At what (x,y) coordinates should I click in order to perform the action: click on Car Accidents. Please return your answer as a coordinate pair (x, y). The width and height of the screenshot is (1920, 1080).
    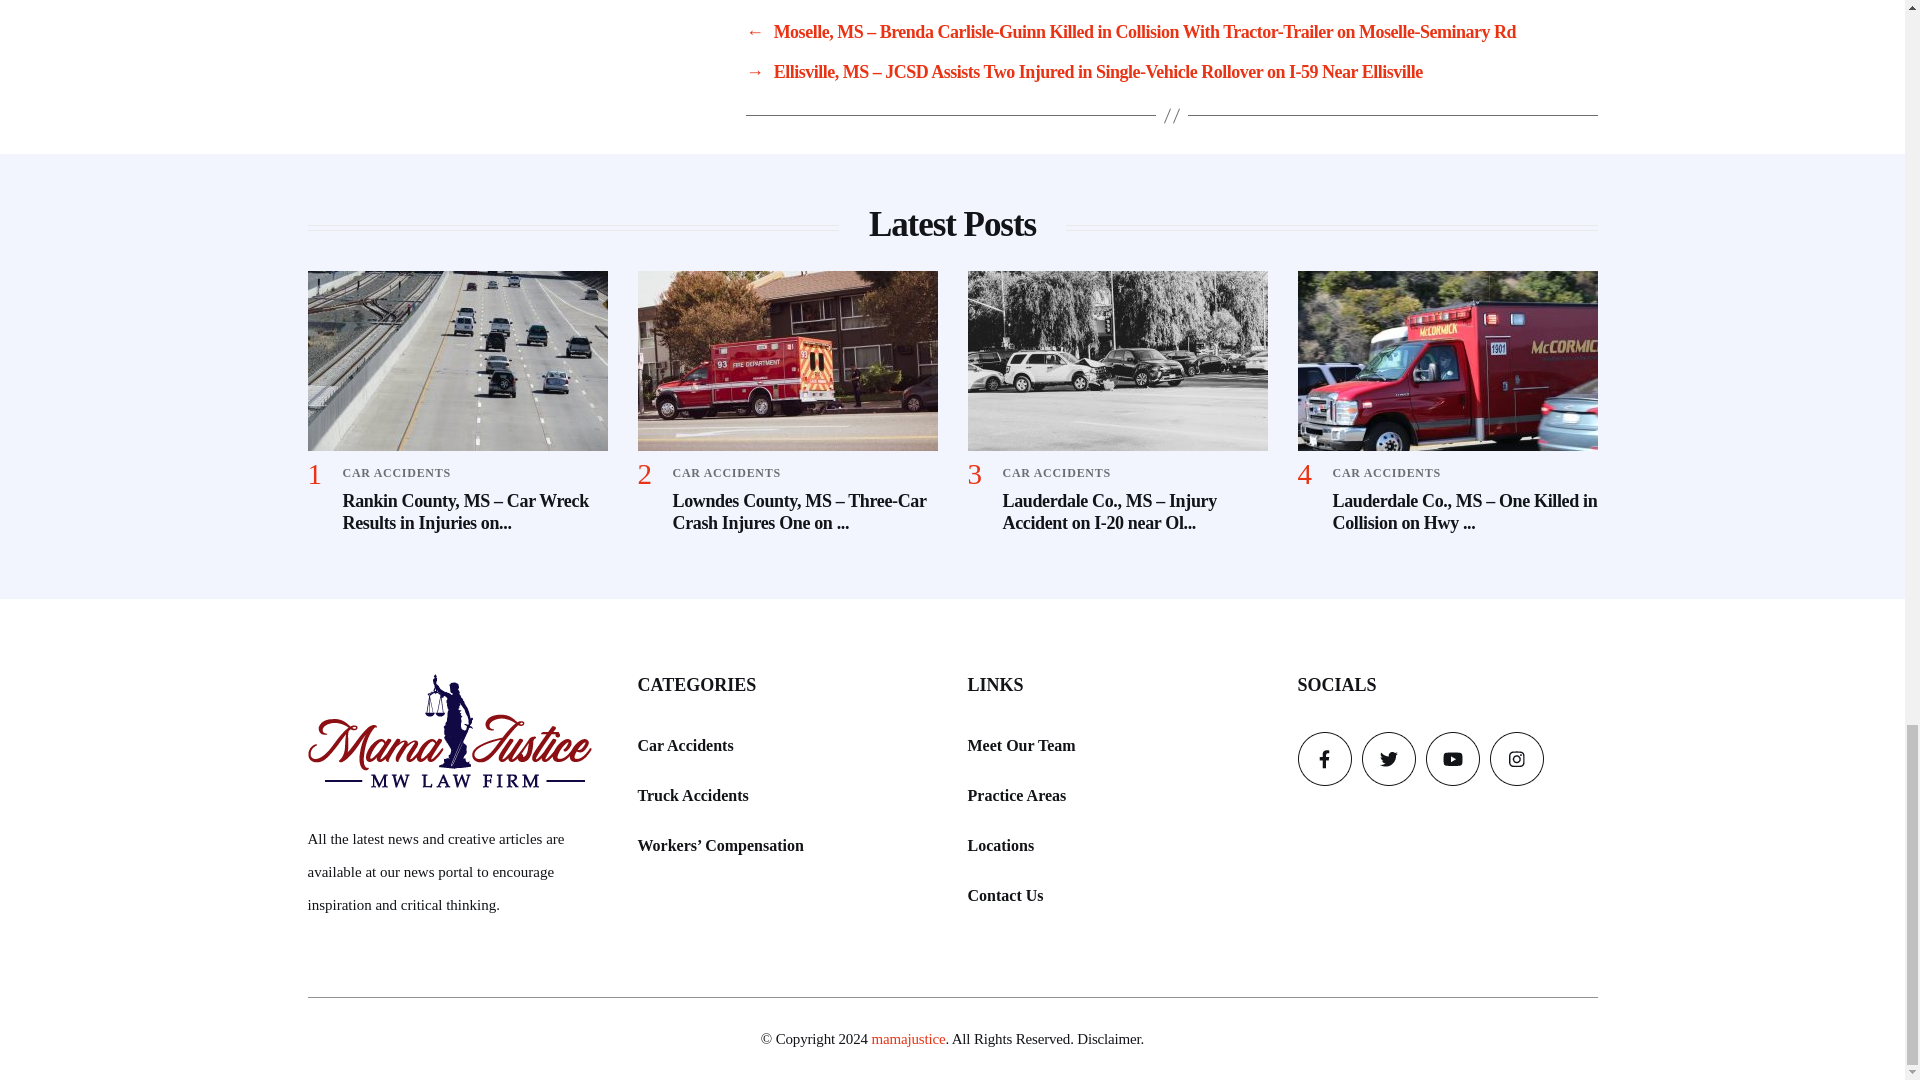
    Looking at the image, I should click on (685, 746).